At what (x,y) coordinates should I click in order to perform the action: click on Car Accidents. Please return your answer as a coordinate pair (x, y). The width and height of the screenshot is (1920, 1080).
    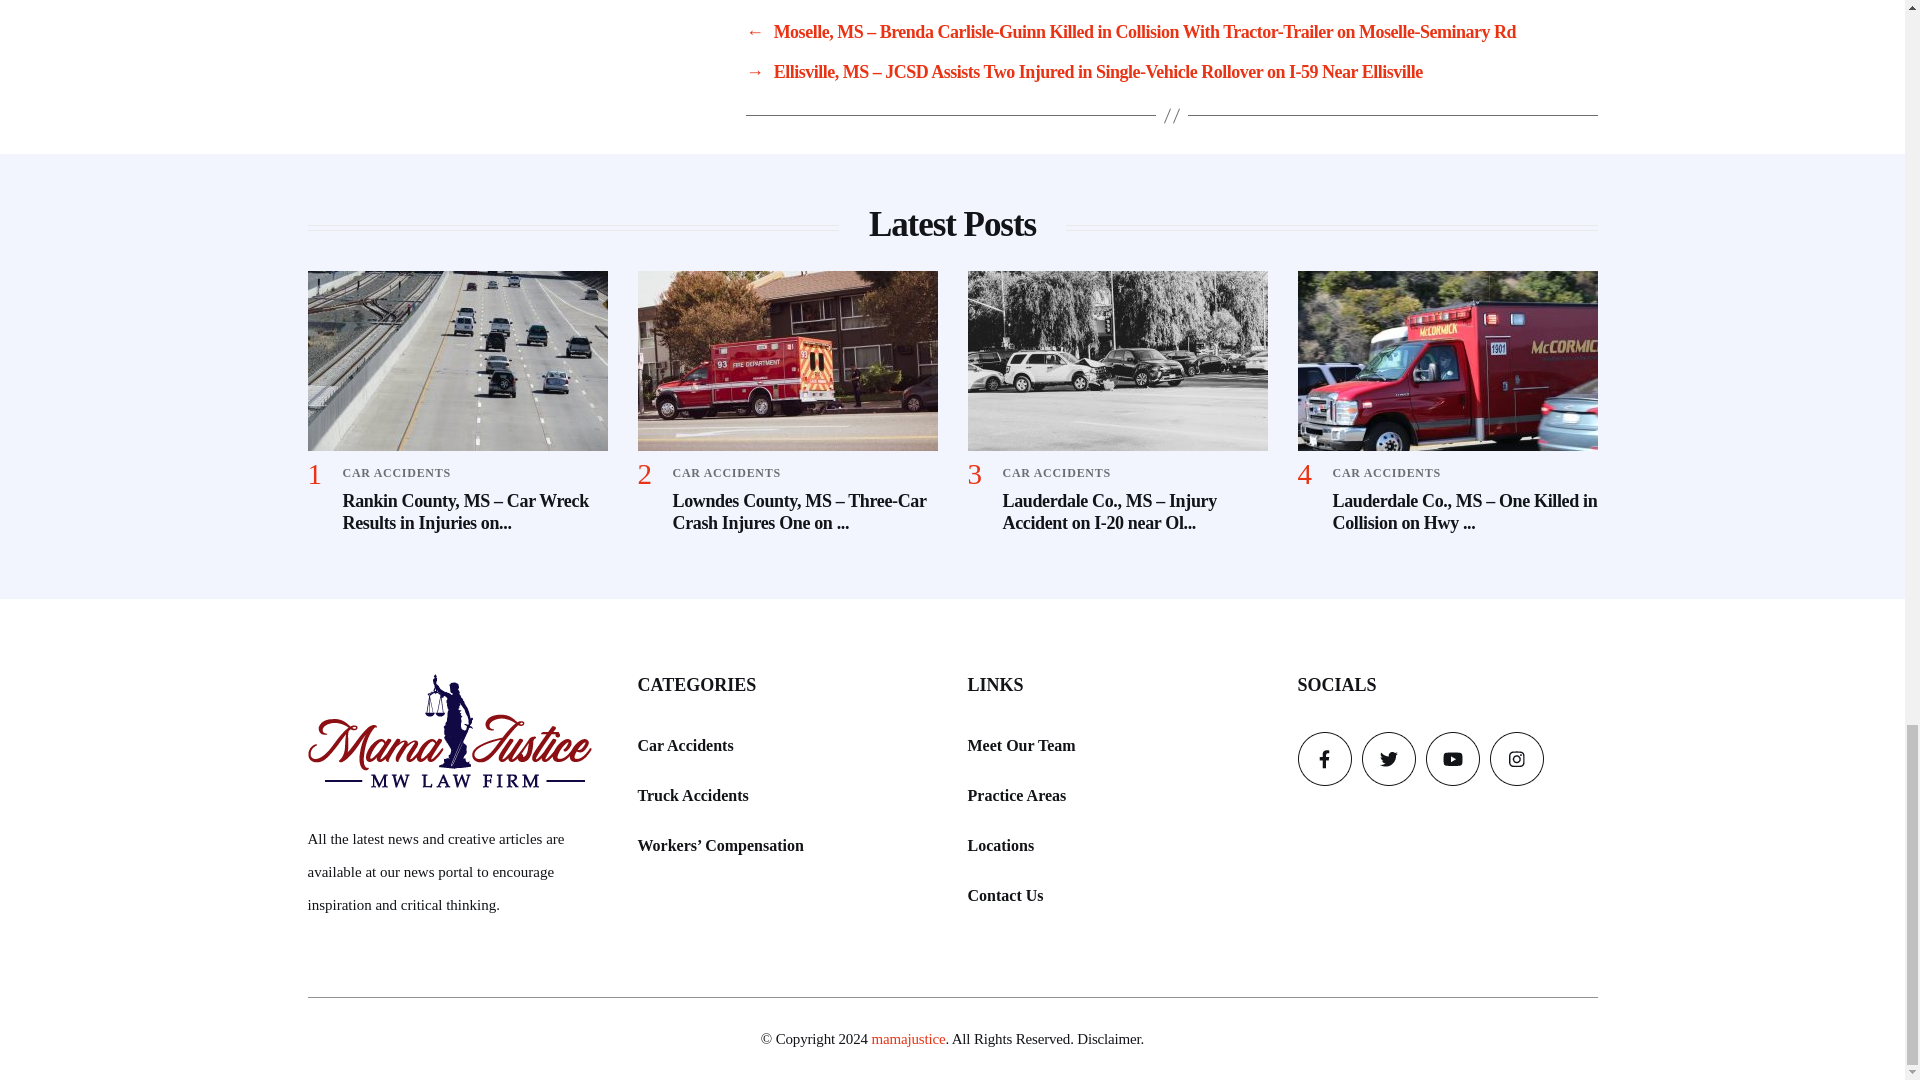
    Looking at the image, I should click on (685, 746).